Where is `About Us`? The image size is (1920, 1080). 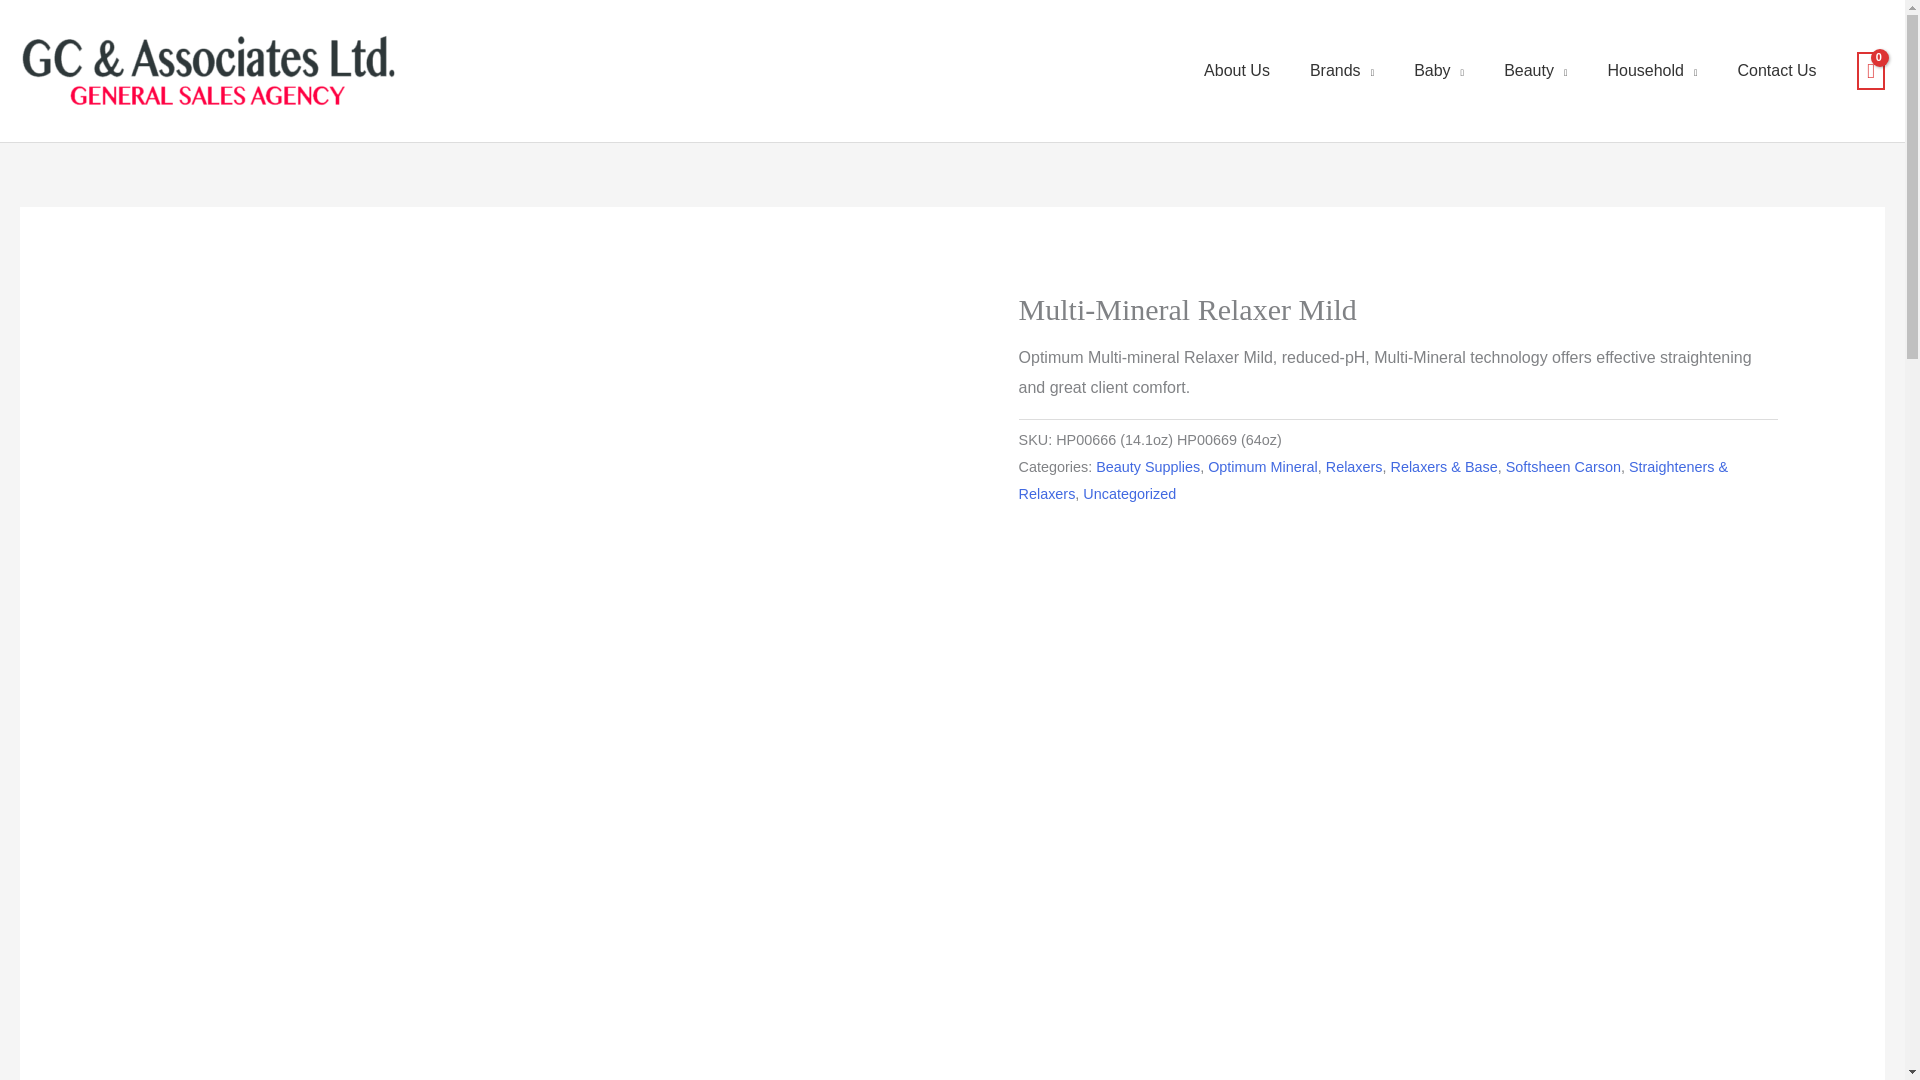 About Us is located at coordinates (1237, 70).